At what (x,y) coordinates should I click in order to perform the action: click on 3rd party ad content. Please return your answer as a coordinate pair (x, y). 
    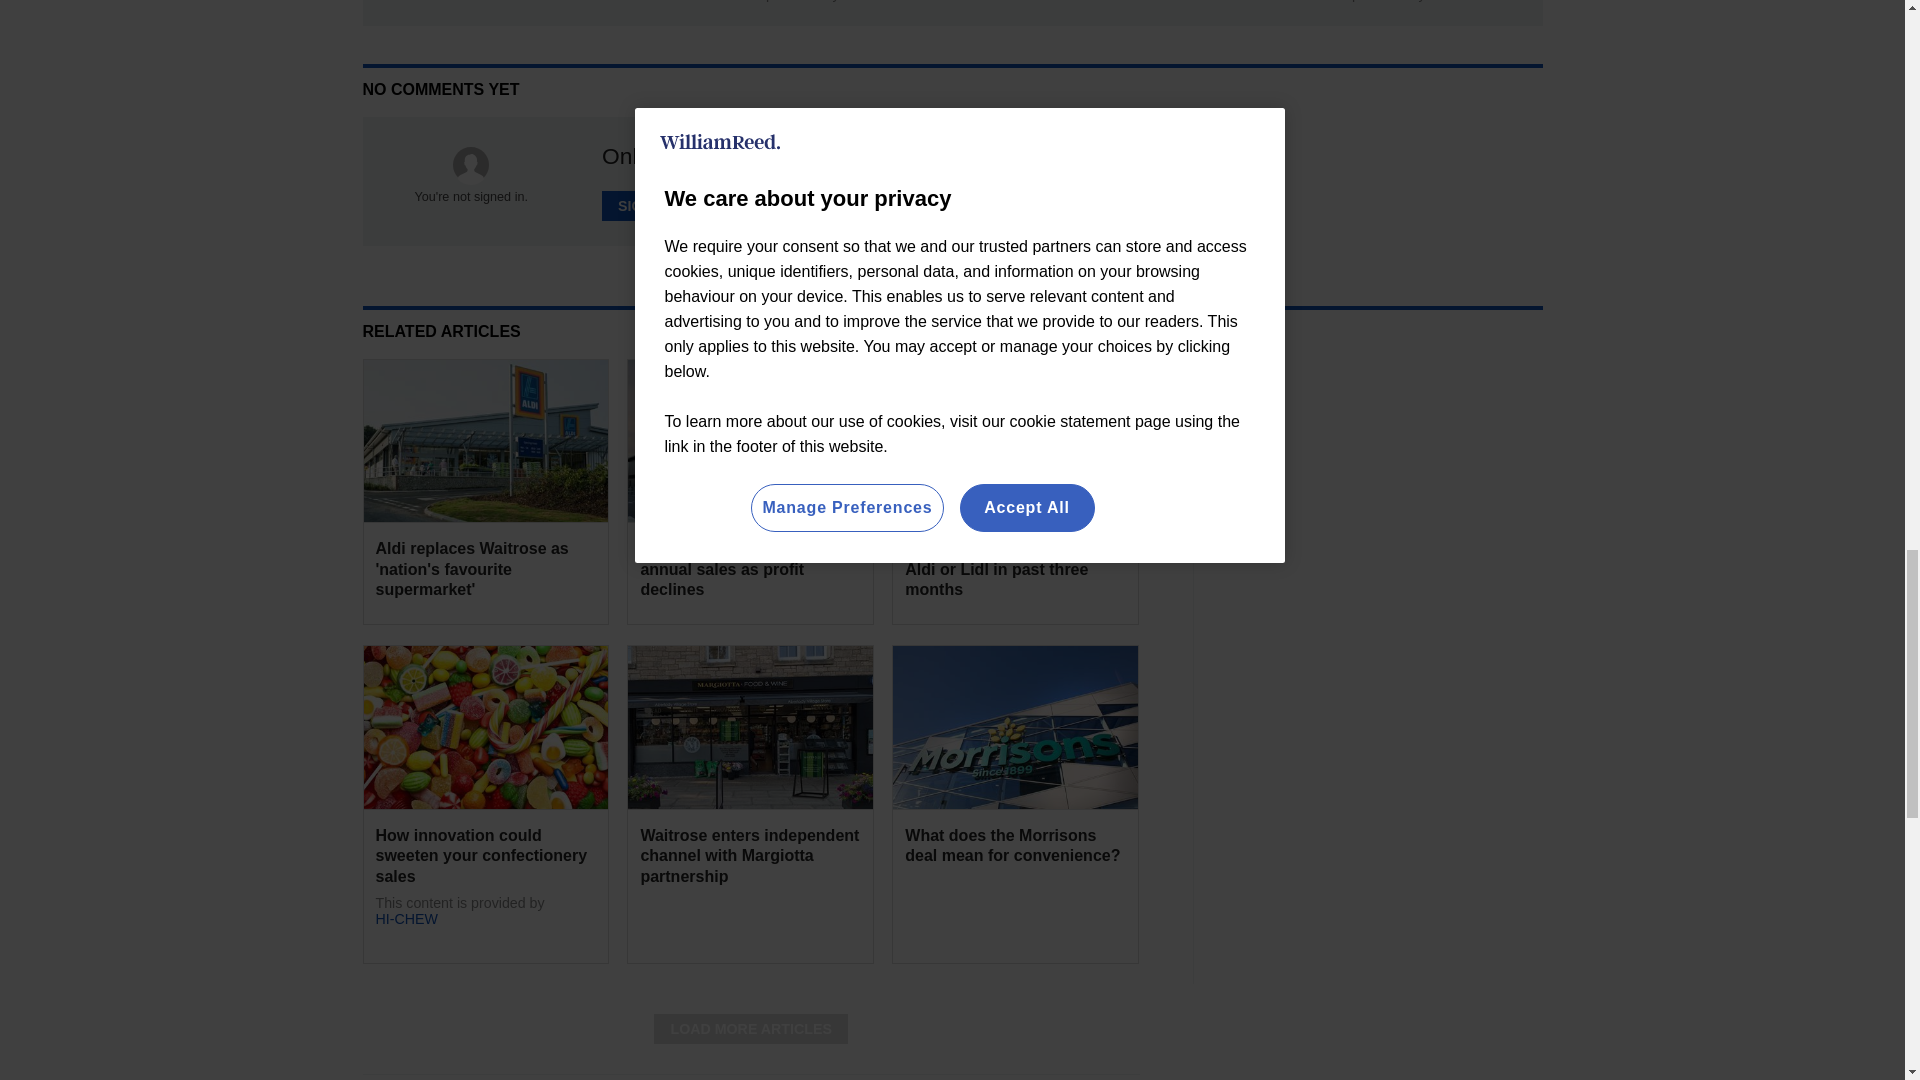
    Looking at the image, I should click on (1392, 484).